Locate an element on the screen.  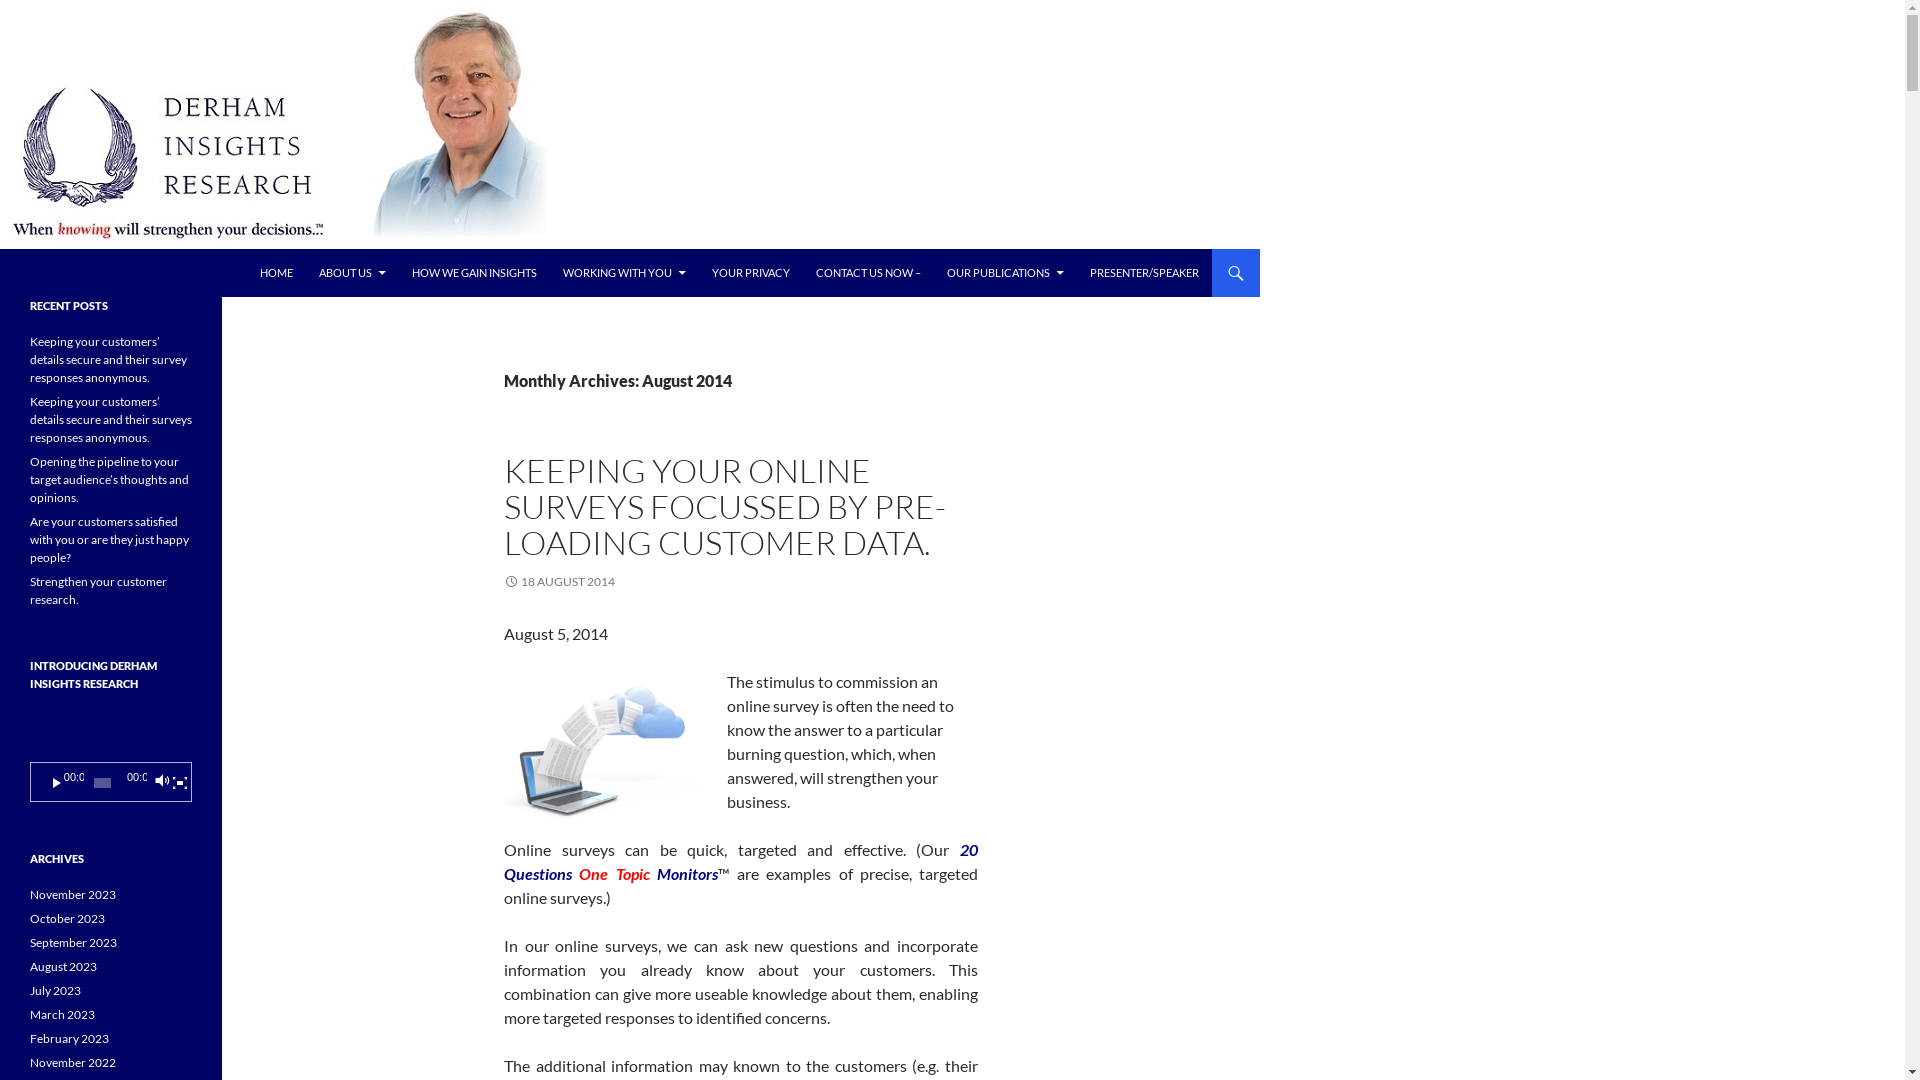
August 2023 is located at coordinates (64, 966).